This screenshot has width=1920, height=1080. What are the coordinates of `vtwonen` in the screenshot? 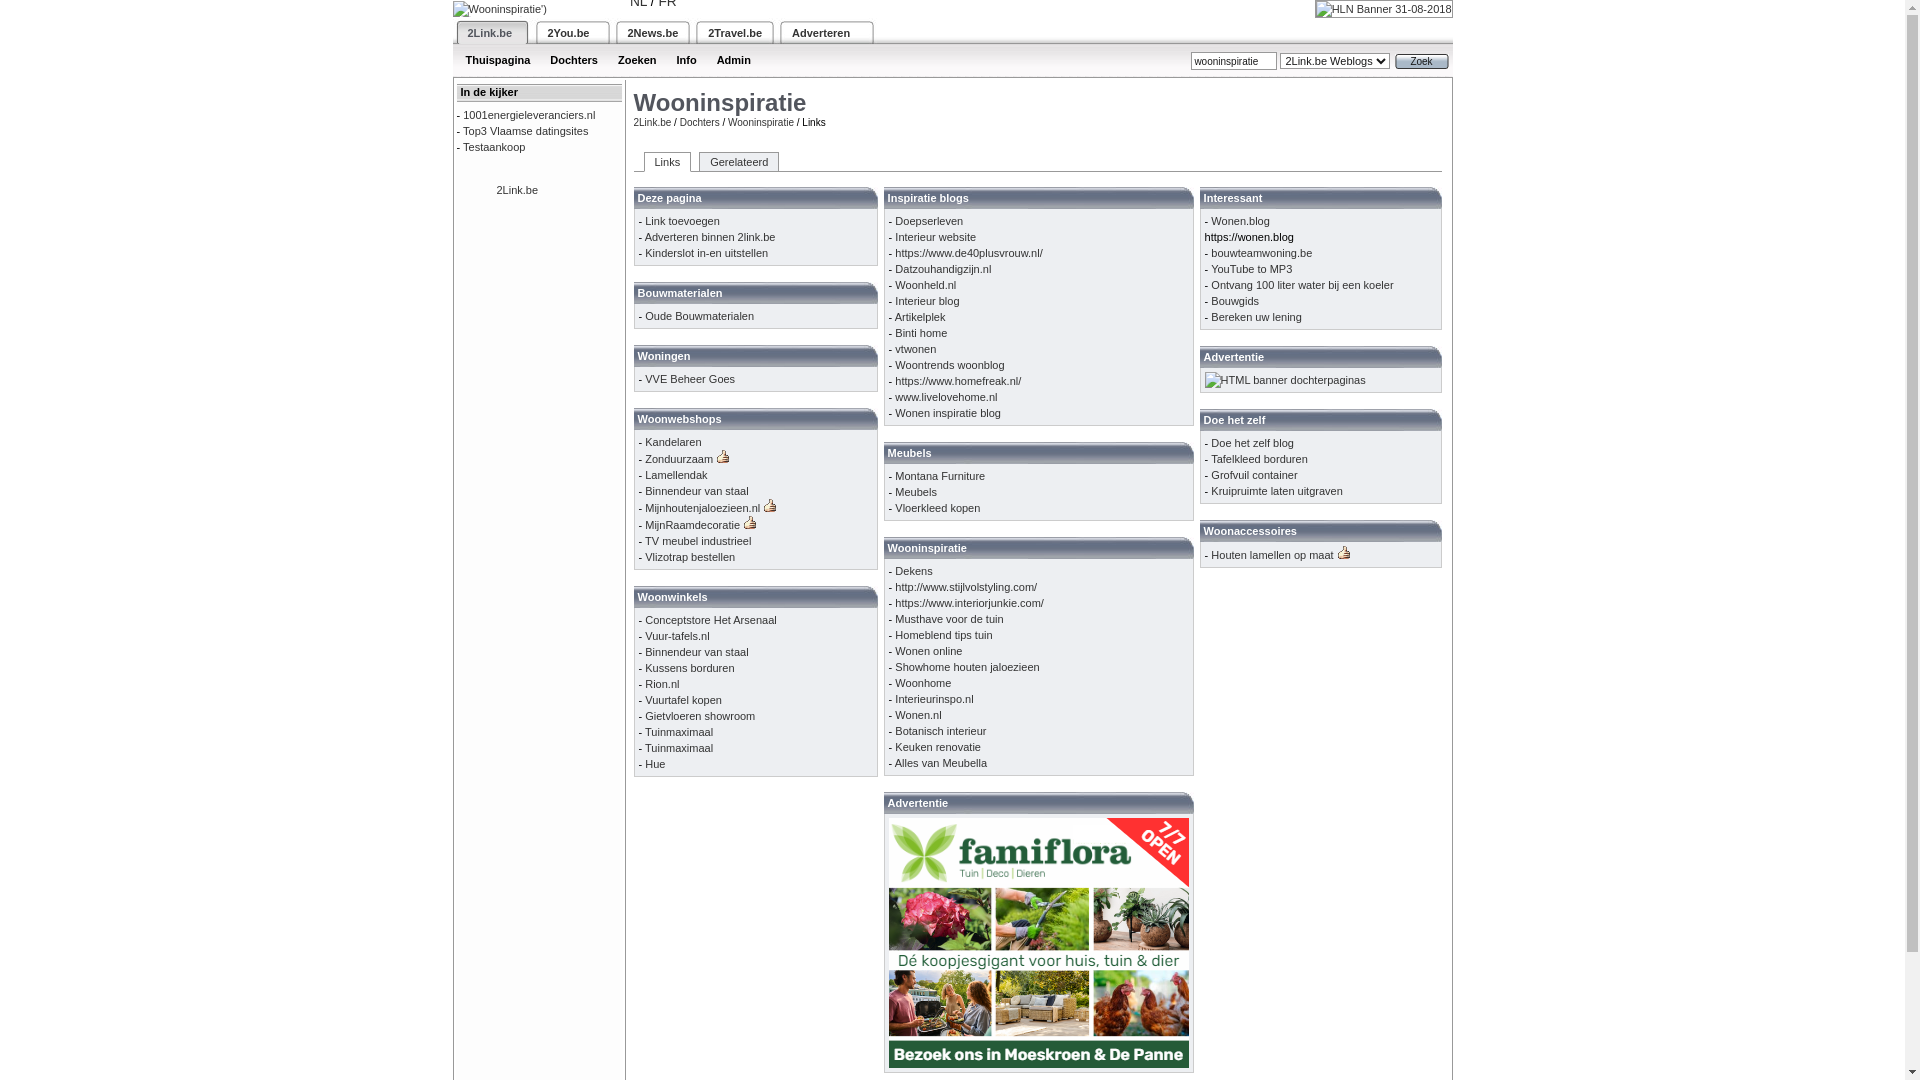 It's located at (916, 349).